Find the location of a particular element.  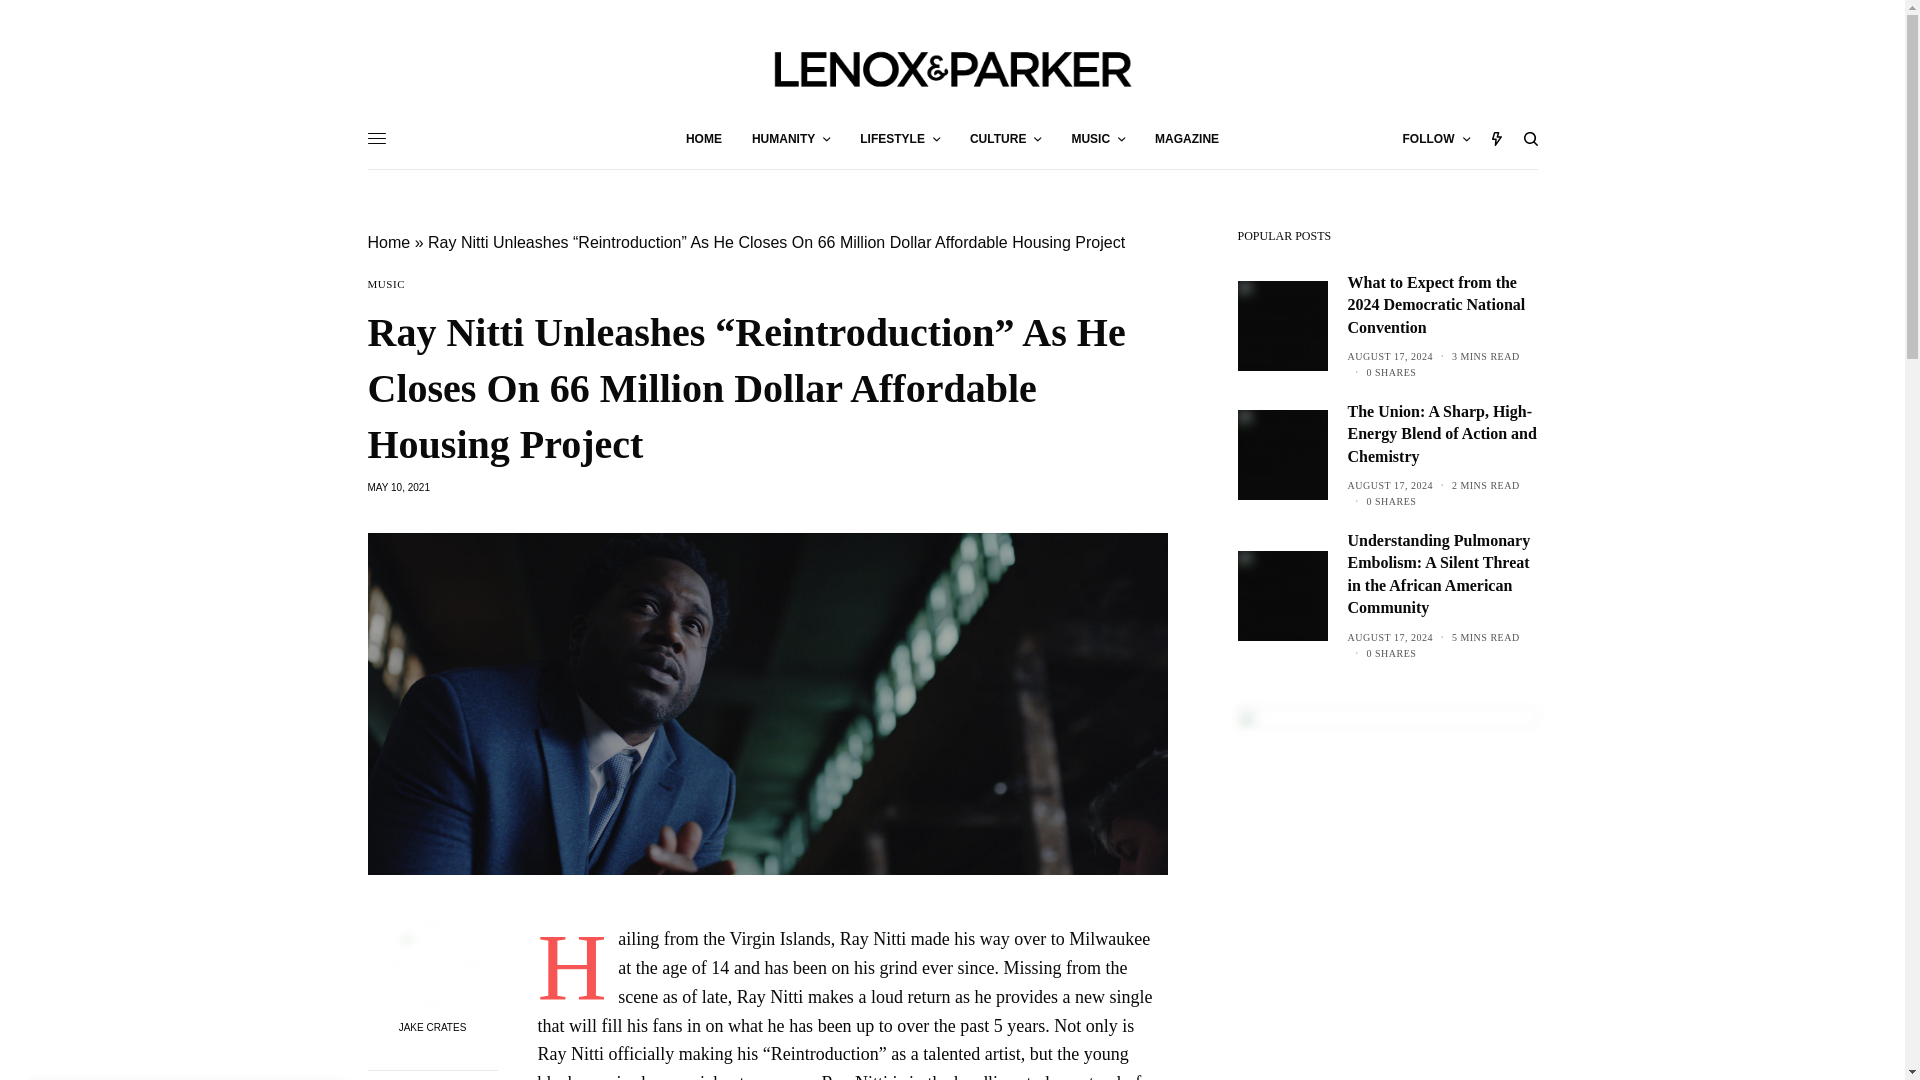

HUMANITY is located at coordinates (790, 138).